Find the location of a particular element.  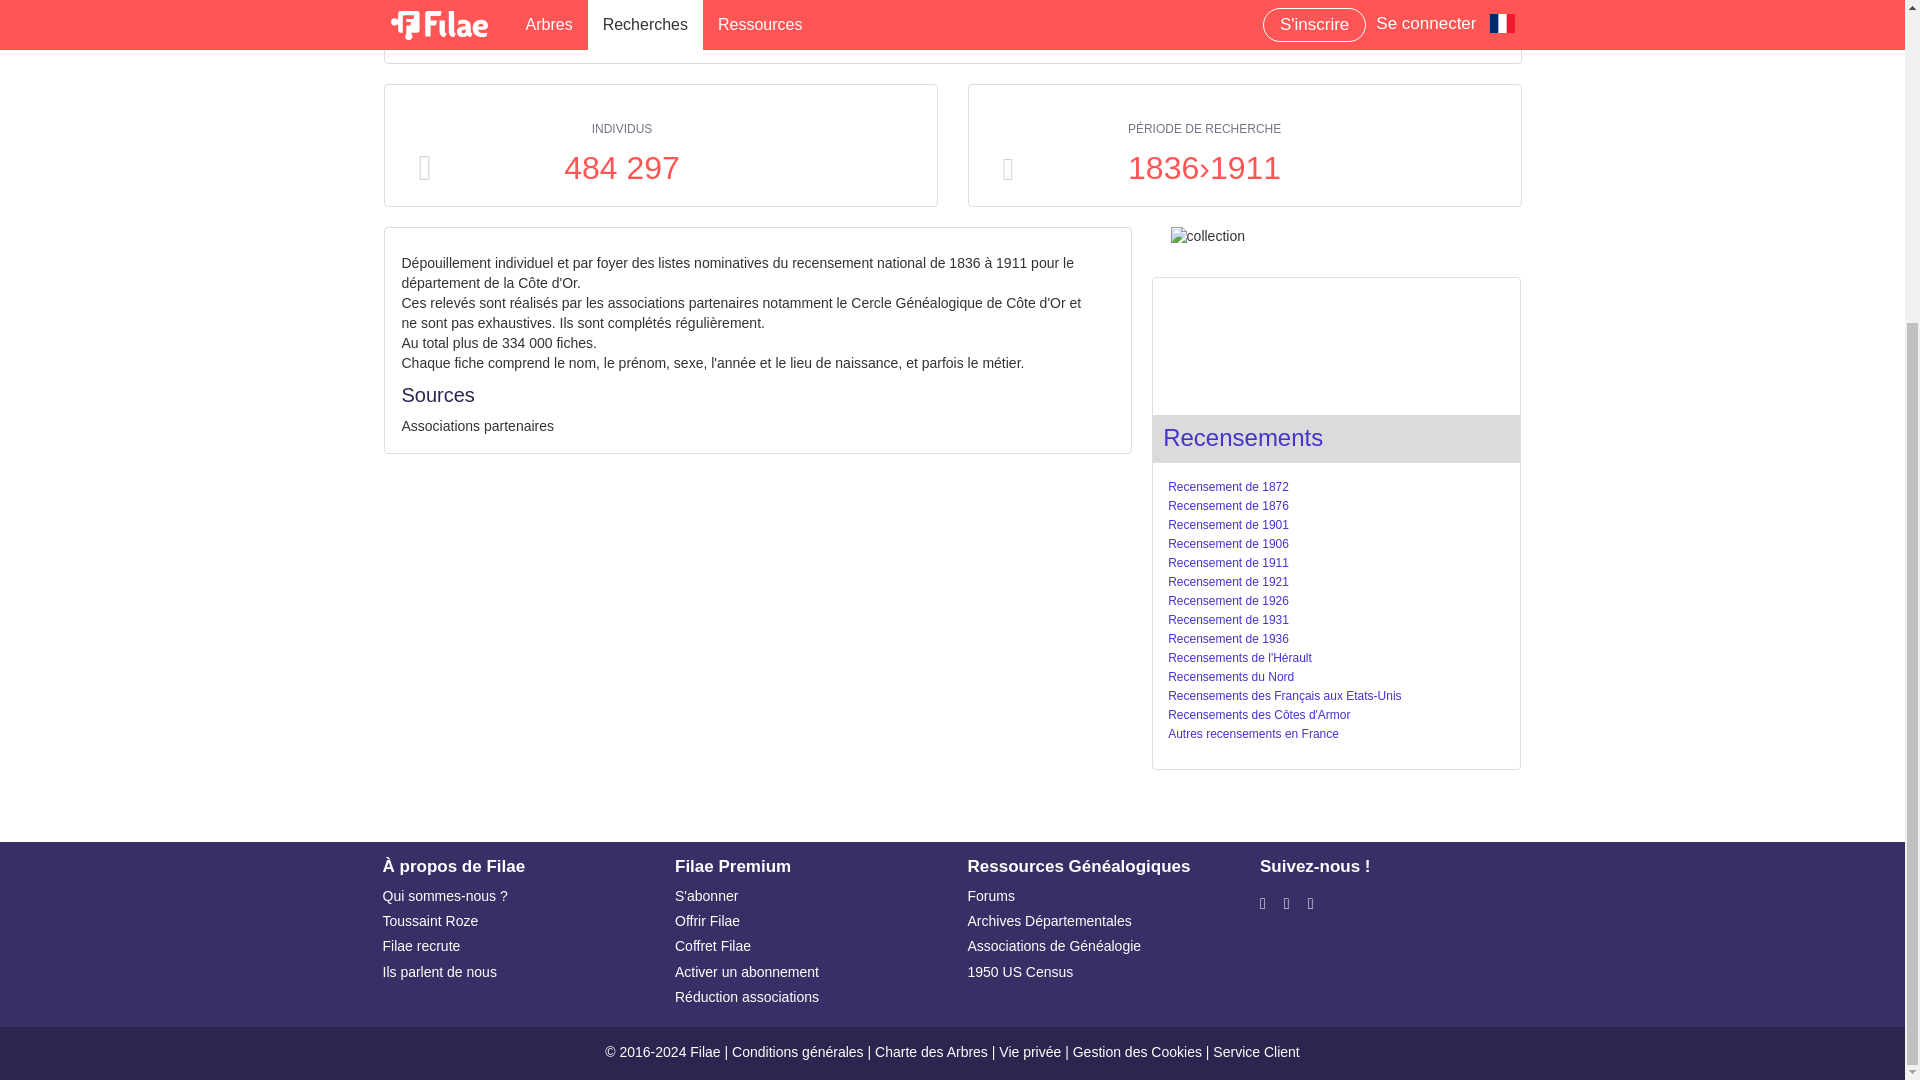

Coffret Filae is located at coordinates (806, 946).